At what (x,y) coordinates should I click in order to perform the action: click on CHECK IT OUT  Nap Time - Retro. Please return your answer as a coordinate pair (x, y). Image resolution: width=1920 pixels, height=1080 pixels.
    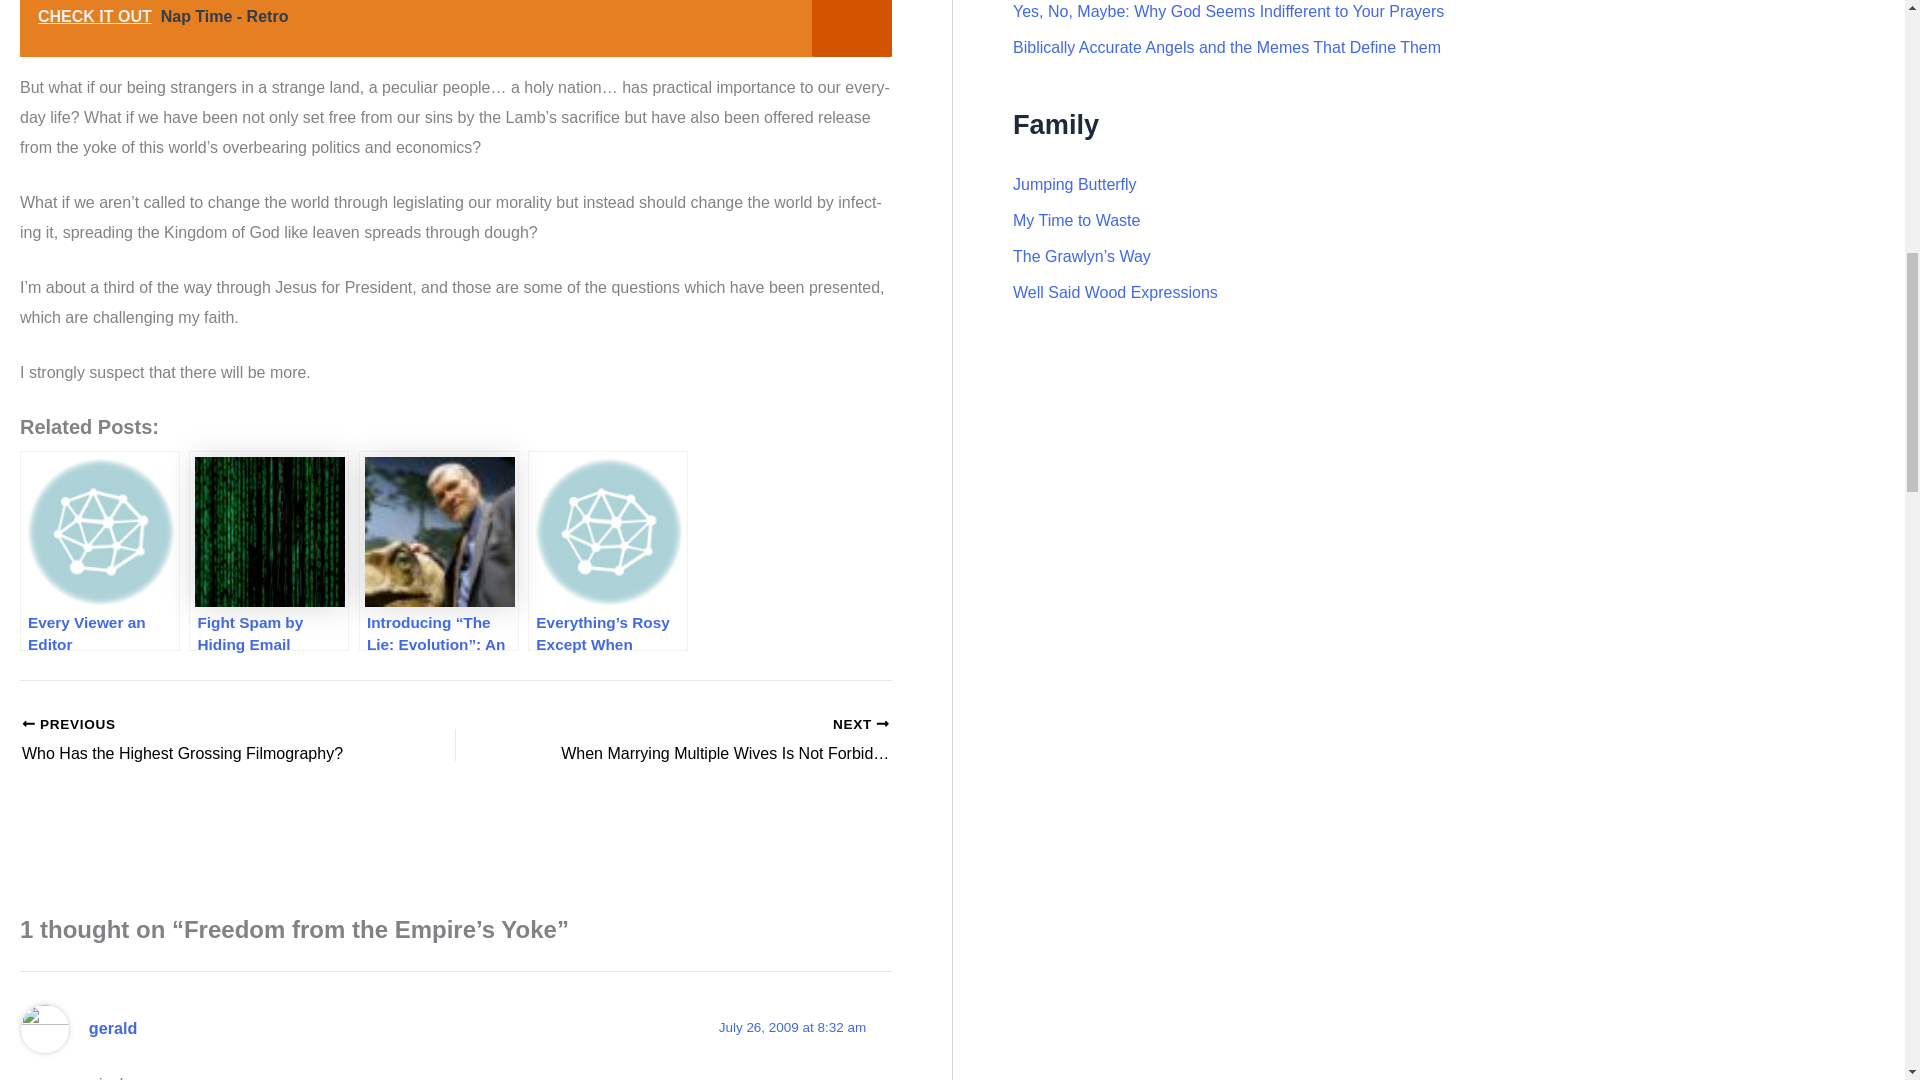
    Looking at the image, I should click on (456, 28).